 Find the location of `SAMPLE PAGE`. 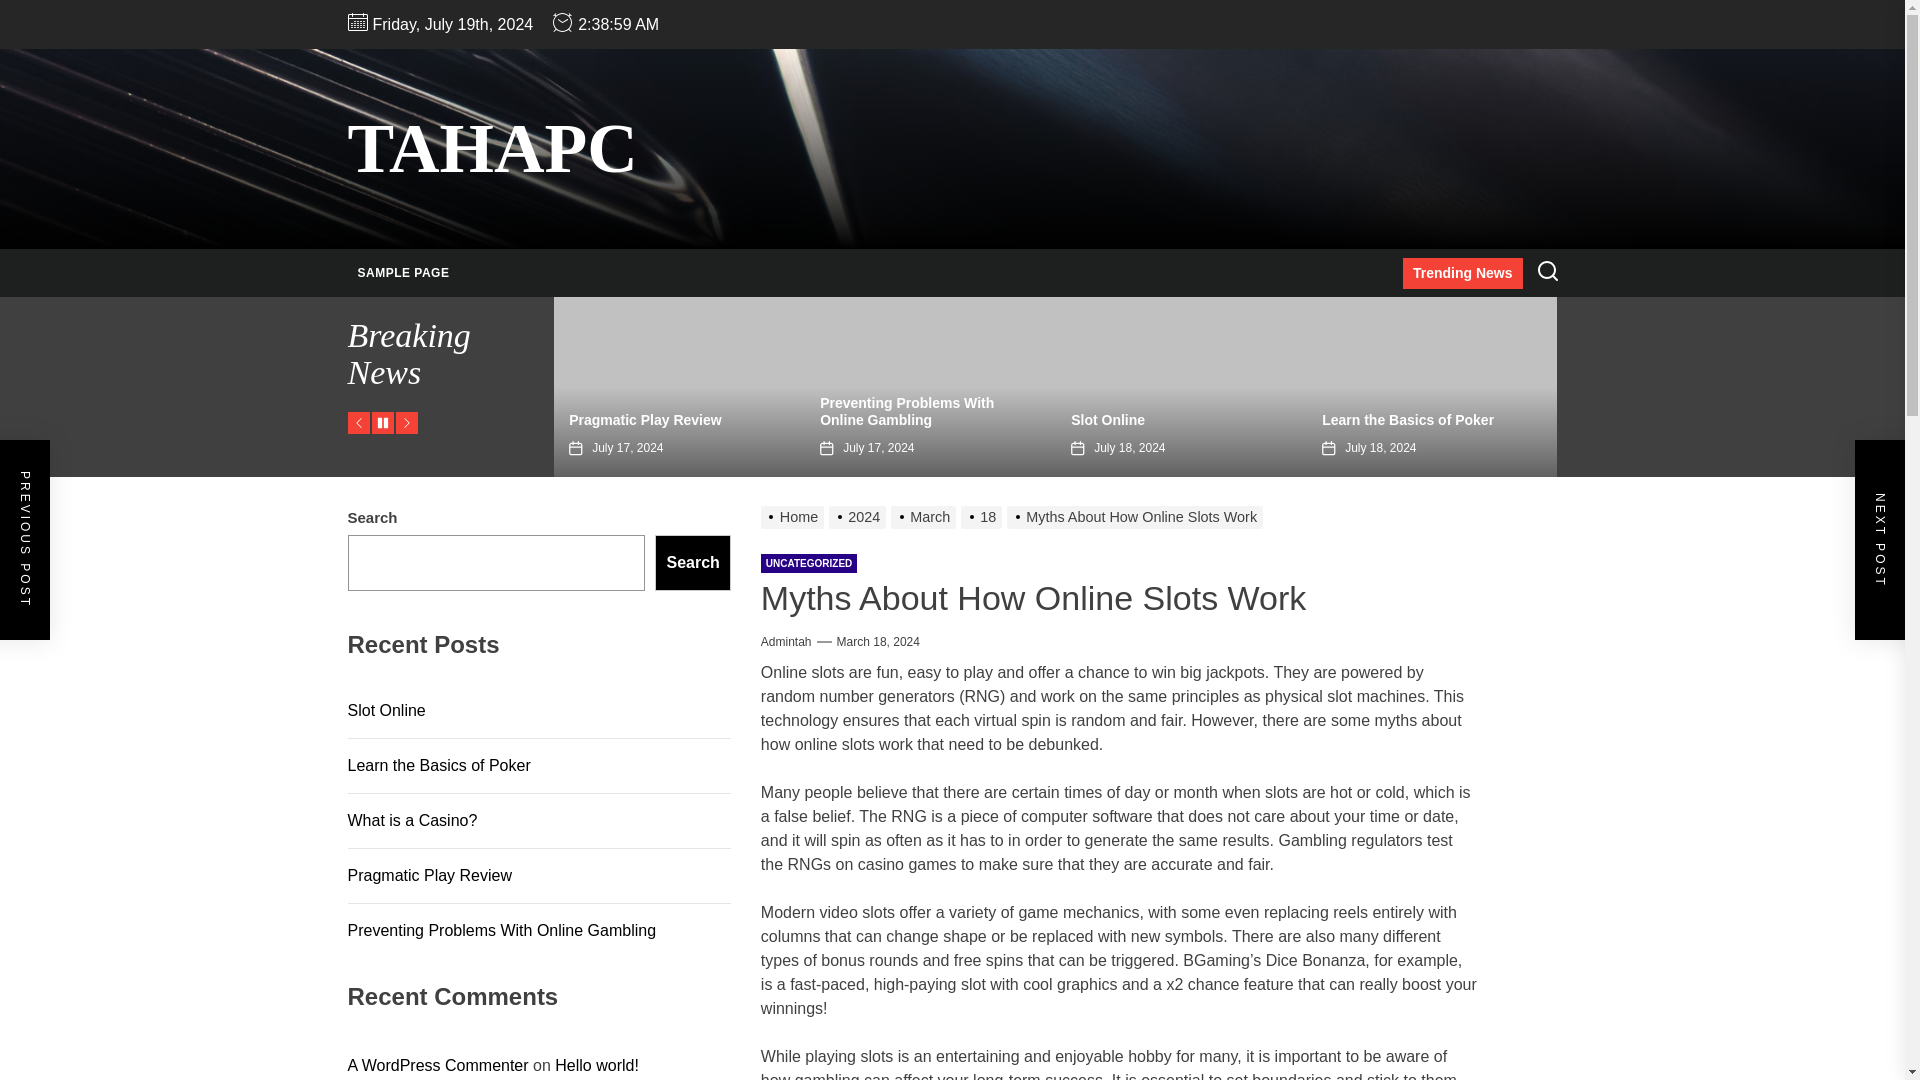

SAMPLE PAGE is located at coordinates (404, 273).